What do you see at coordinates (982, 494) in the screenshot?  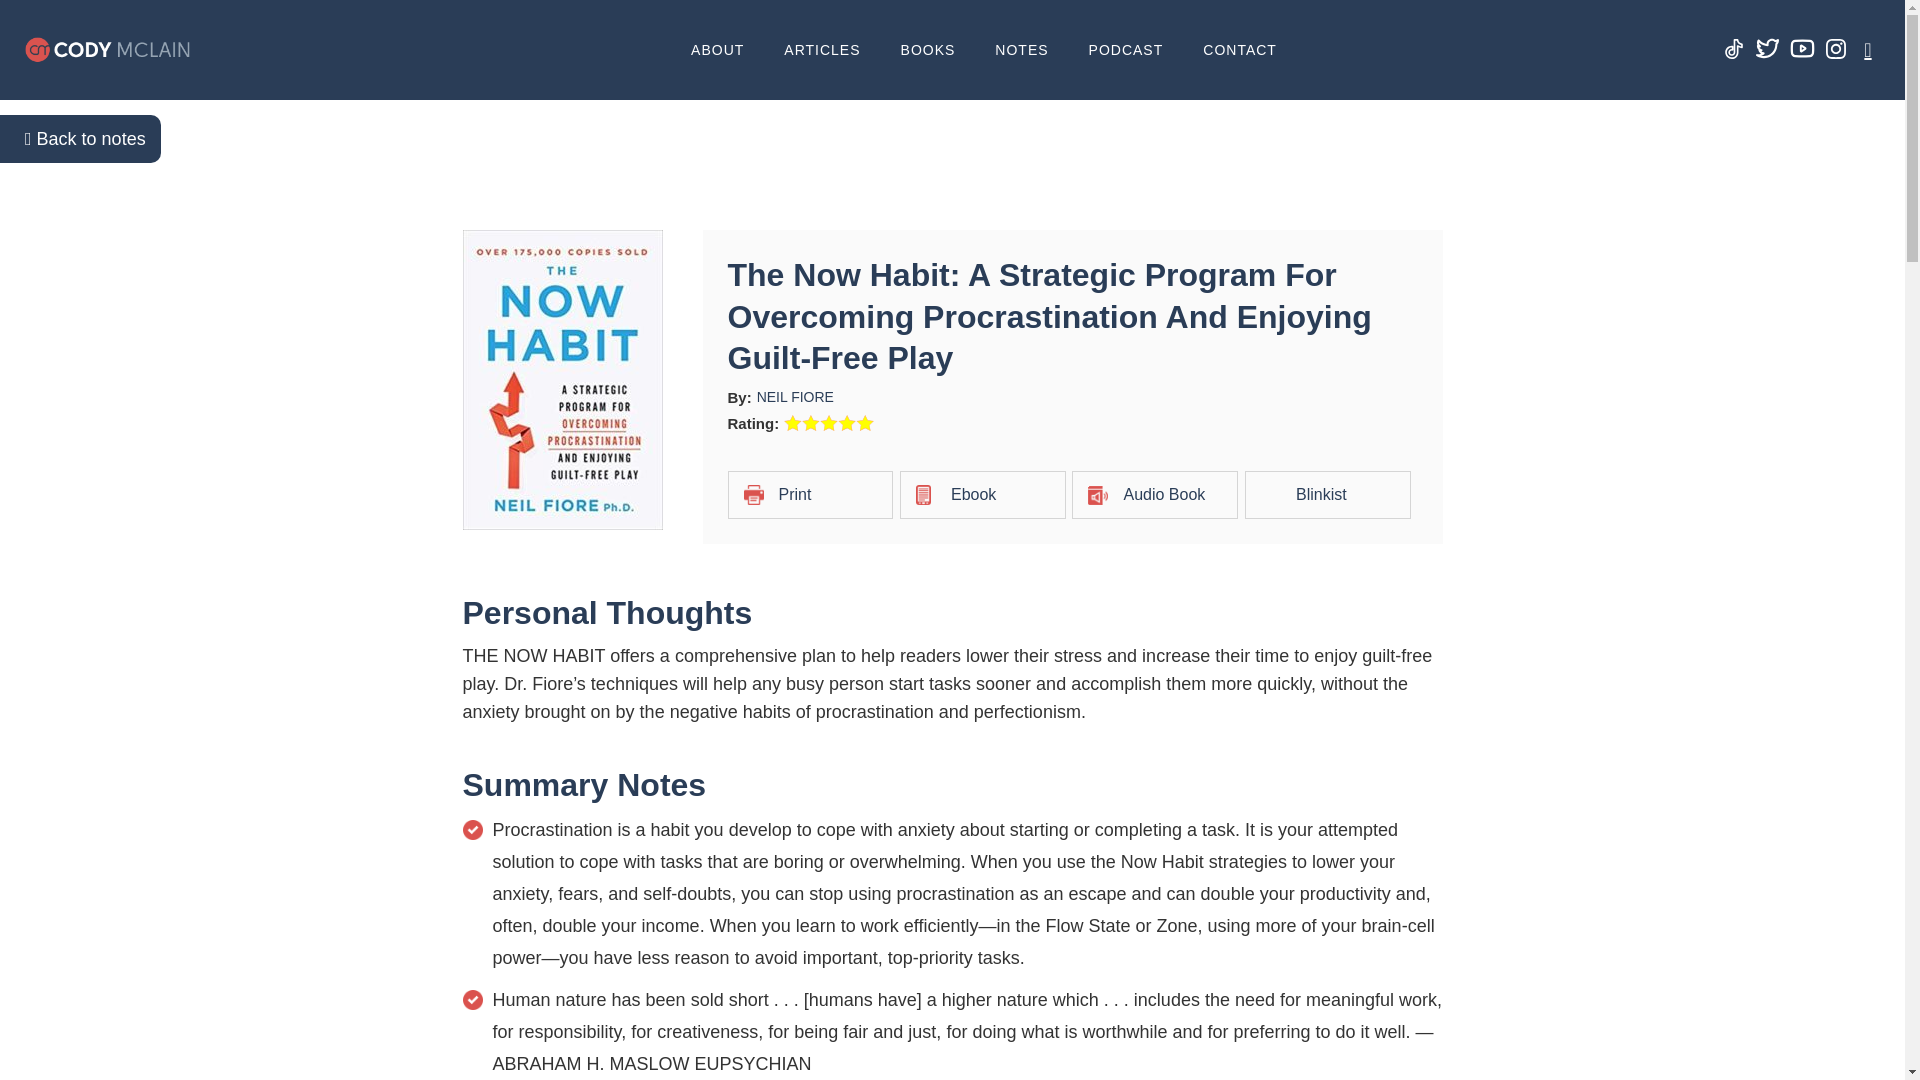 I see `Ebook` at bounding box center [982, 494].